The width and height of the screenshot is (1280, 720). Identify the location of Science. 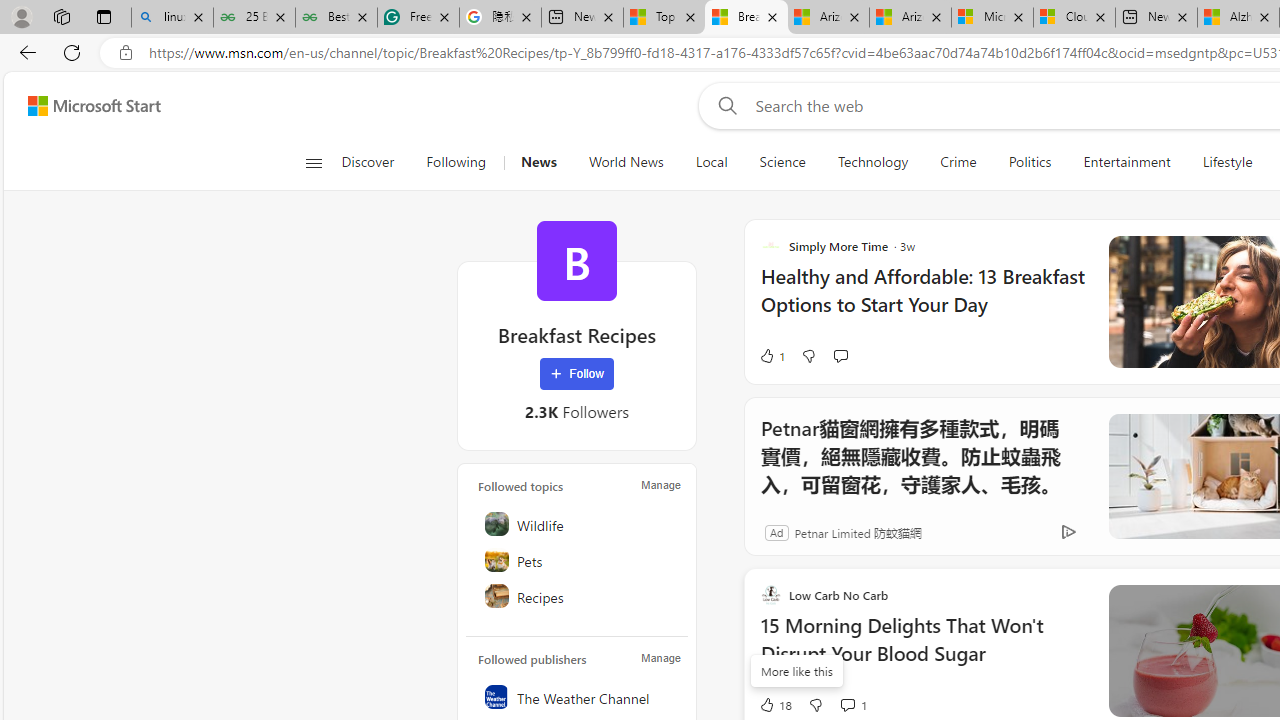
(782, 162).